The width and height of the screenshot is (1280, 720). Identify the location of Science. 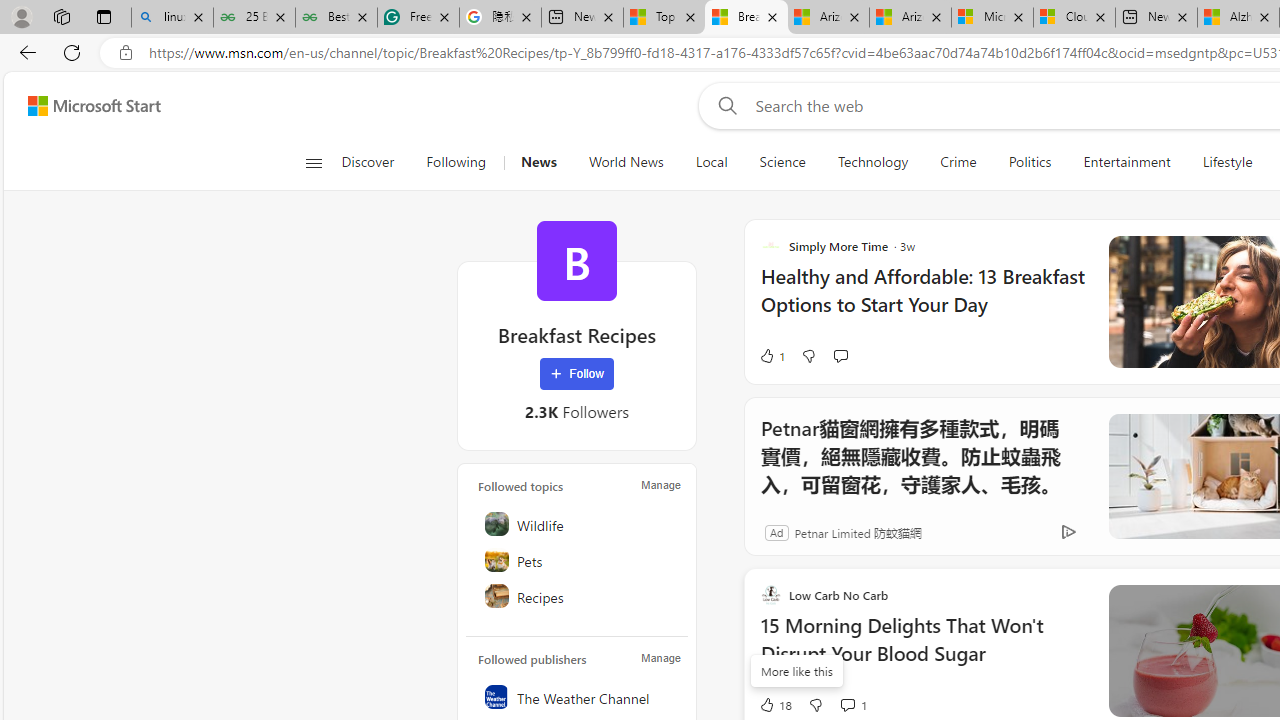
(782, 162).